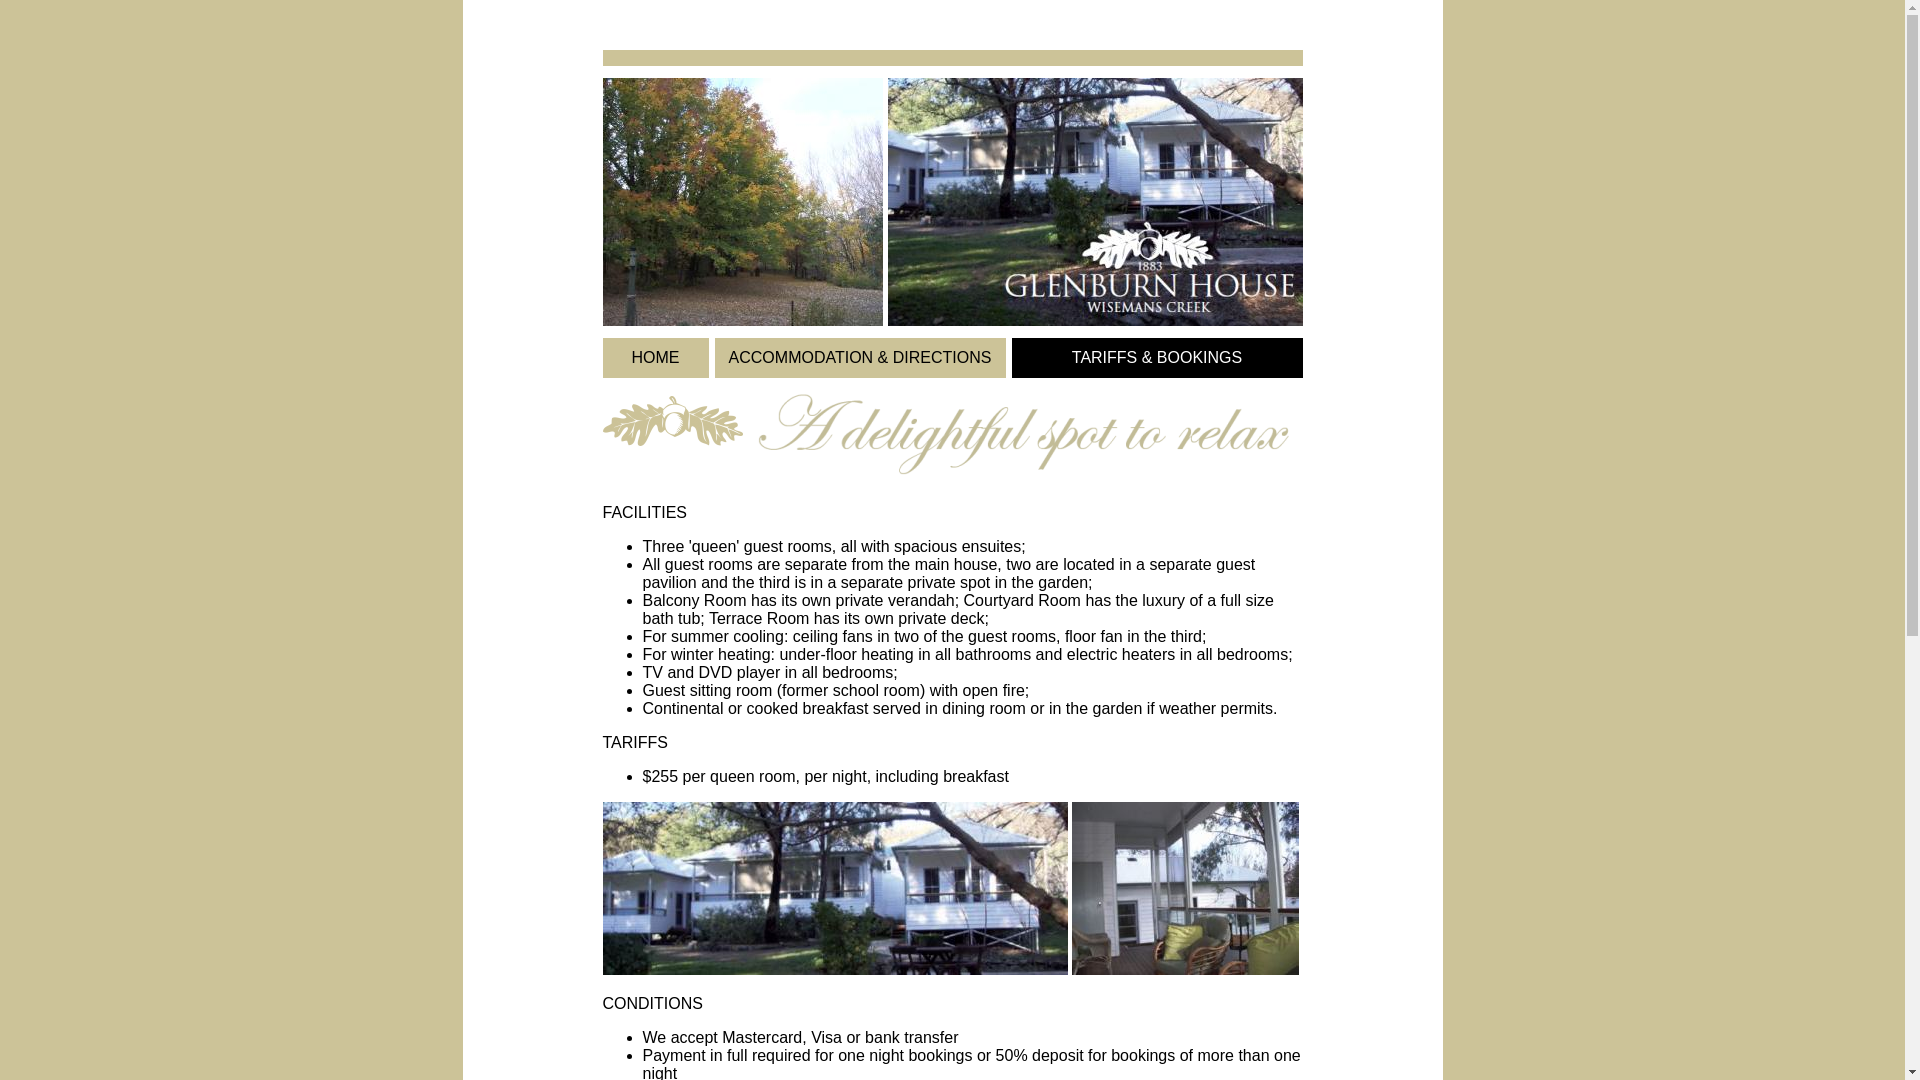 This screenshot has height=1080, width=1920. Describe the element at coordinates (860, 358) in the screenshot. I see `ACCOMMODATION & DIRECTIONS` at that location.